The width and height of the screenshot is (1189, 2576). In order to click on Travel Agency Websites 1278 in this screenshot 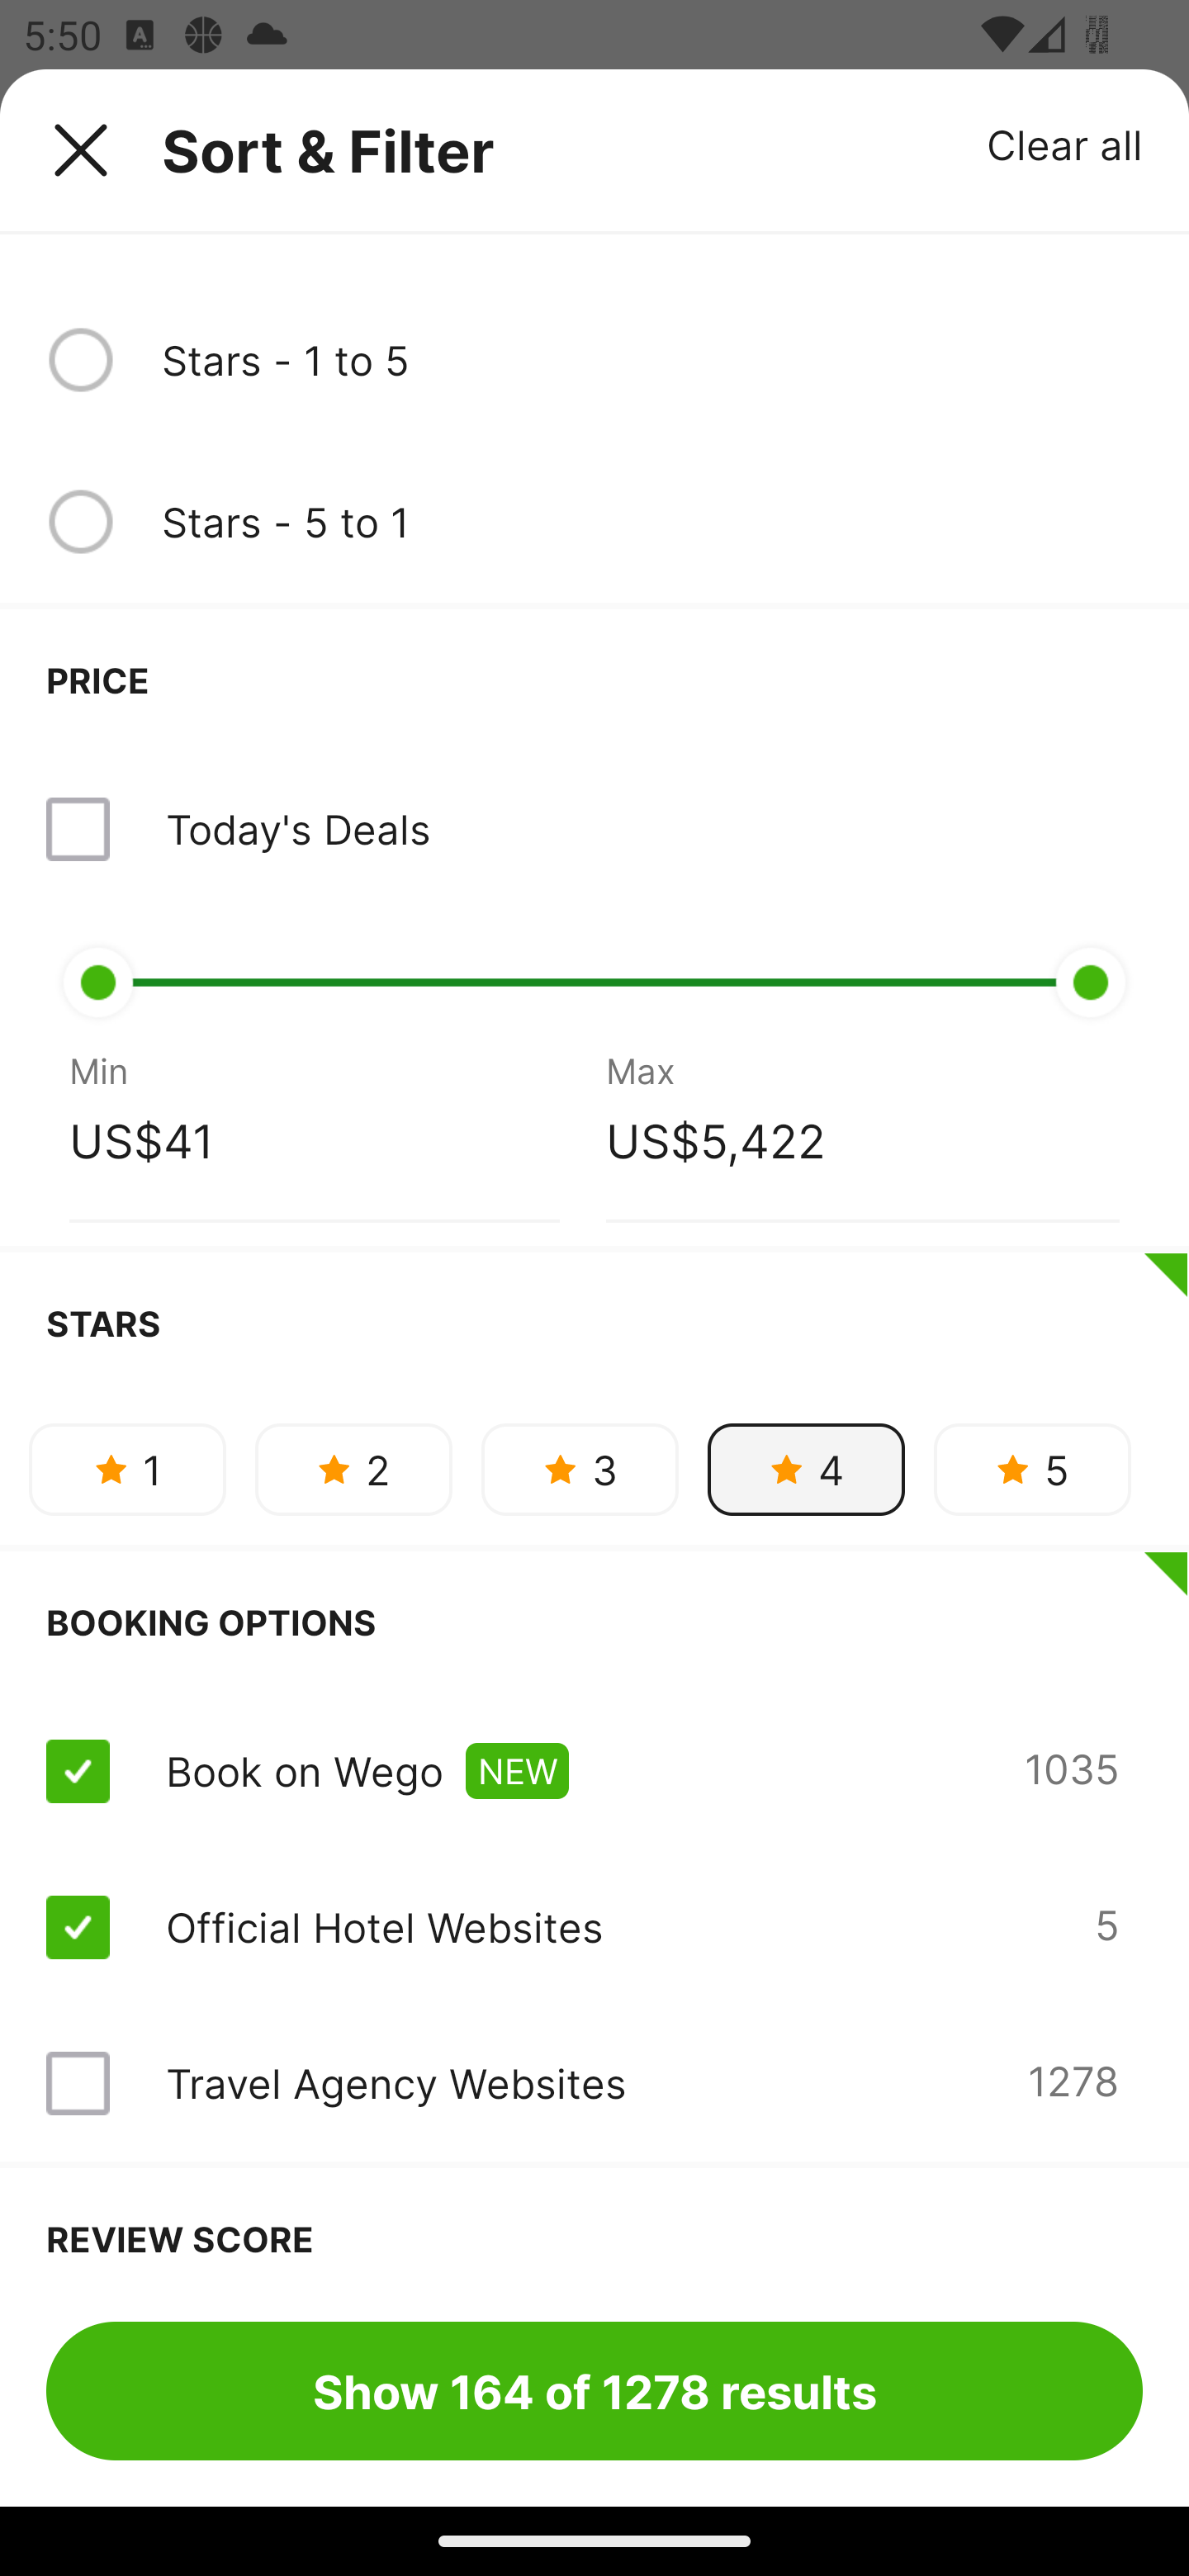, I will do `click(594, 2084)`.